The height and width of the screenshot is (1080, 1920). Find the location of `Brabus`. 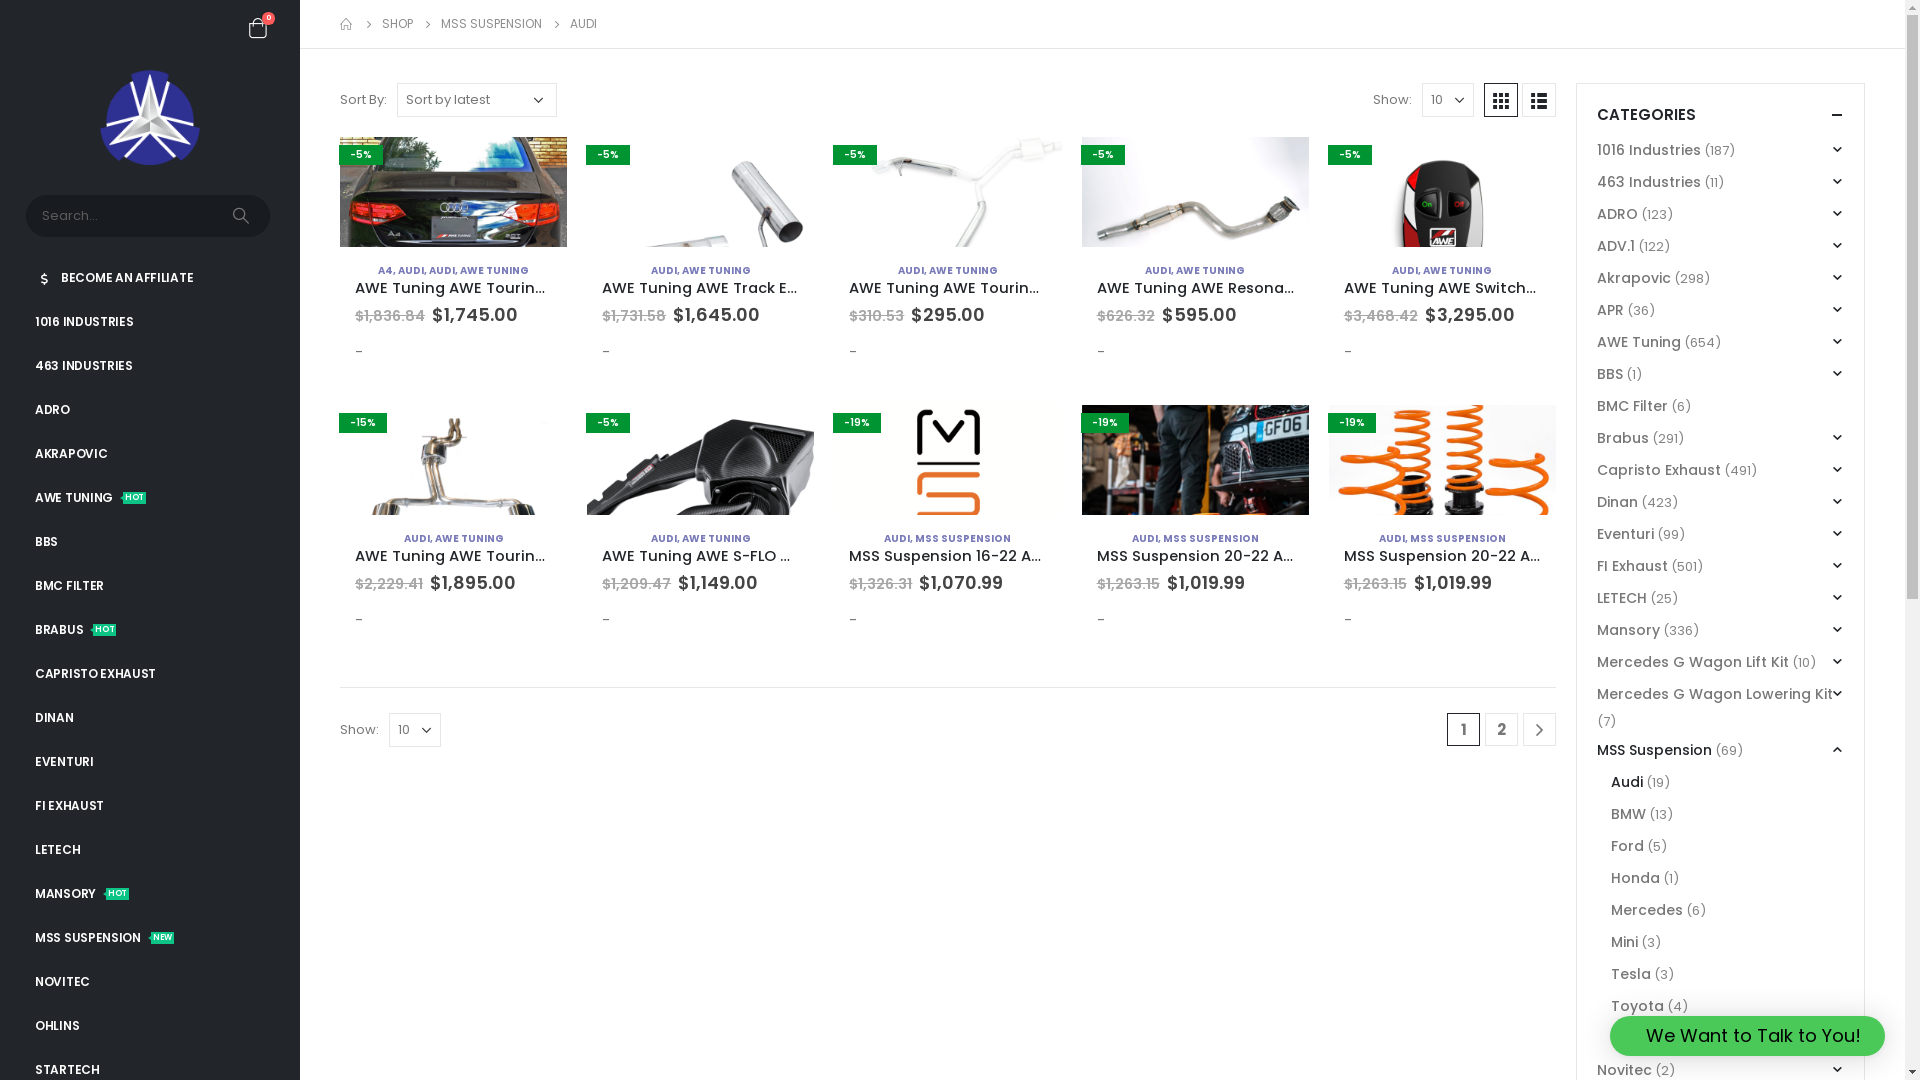

Brabus is located at coordinates (1623, 438).